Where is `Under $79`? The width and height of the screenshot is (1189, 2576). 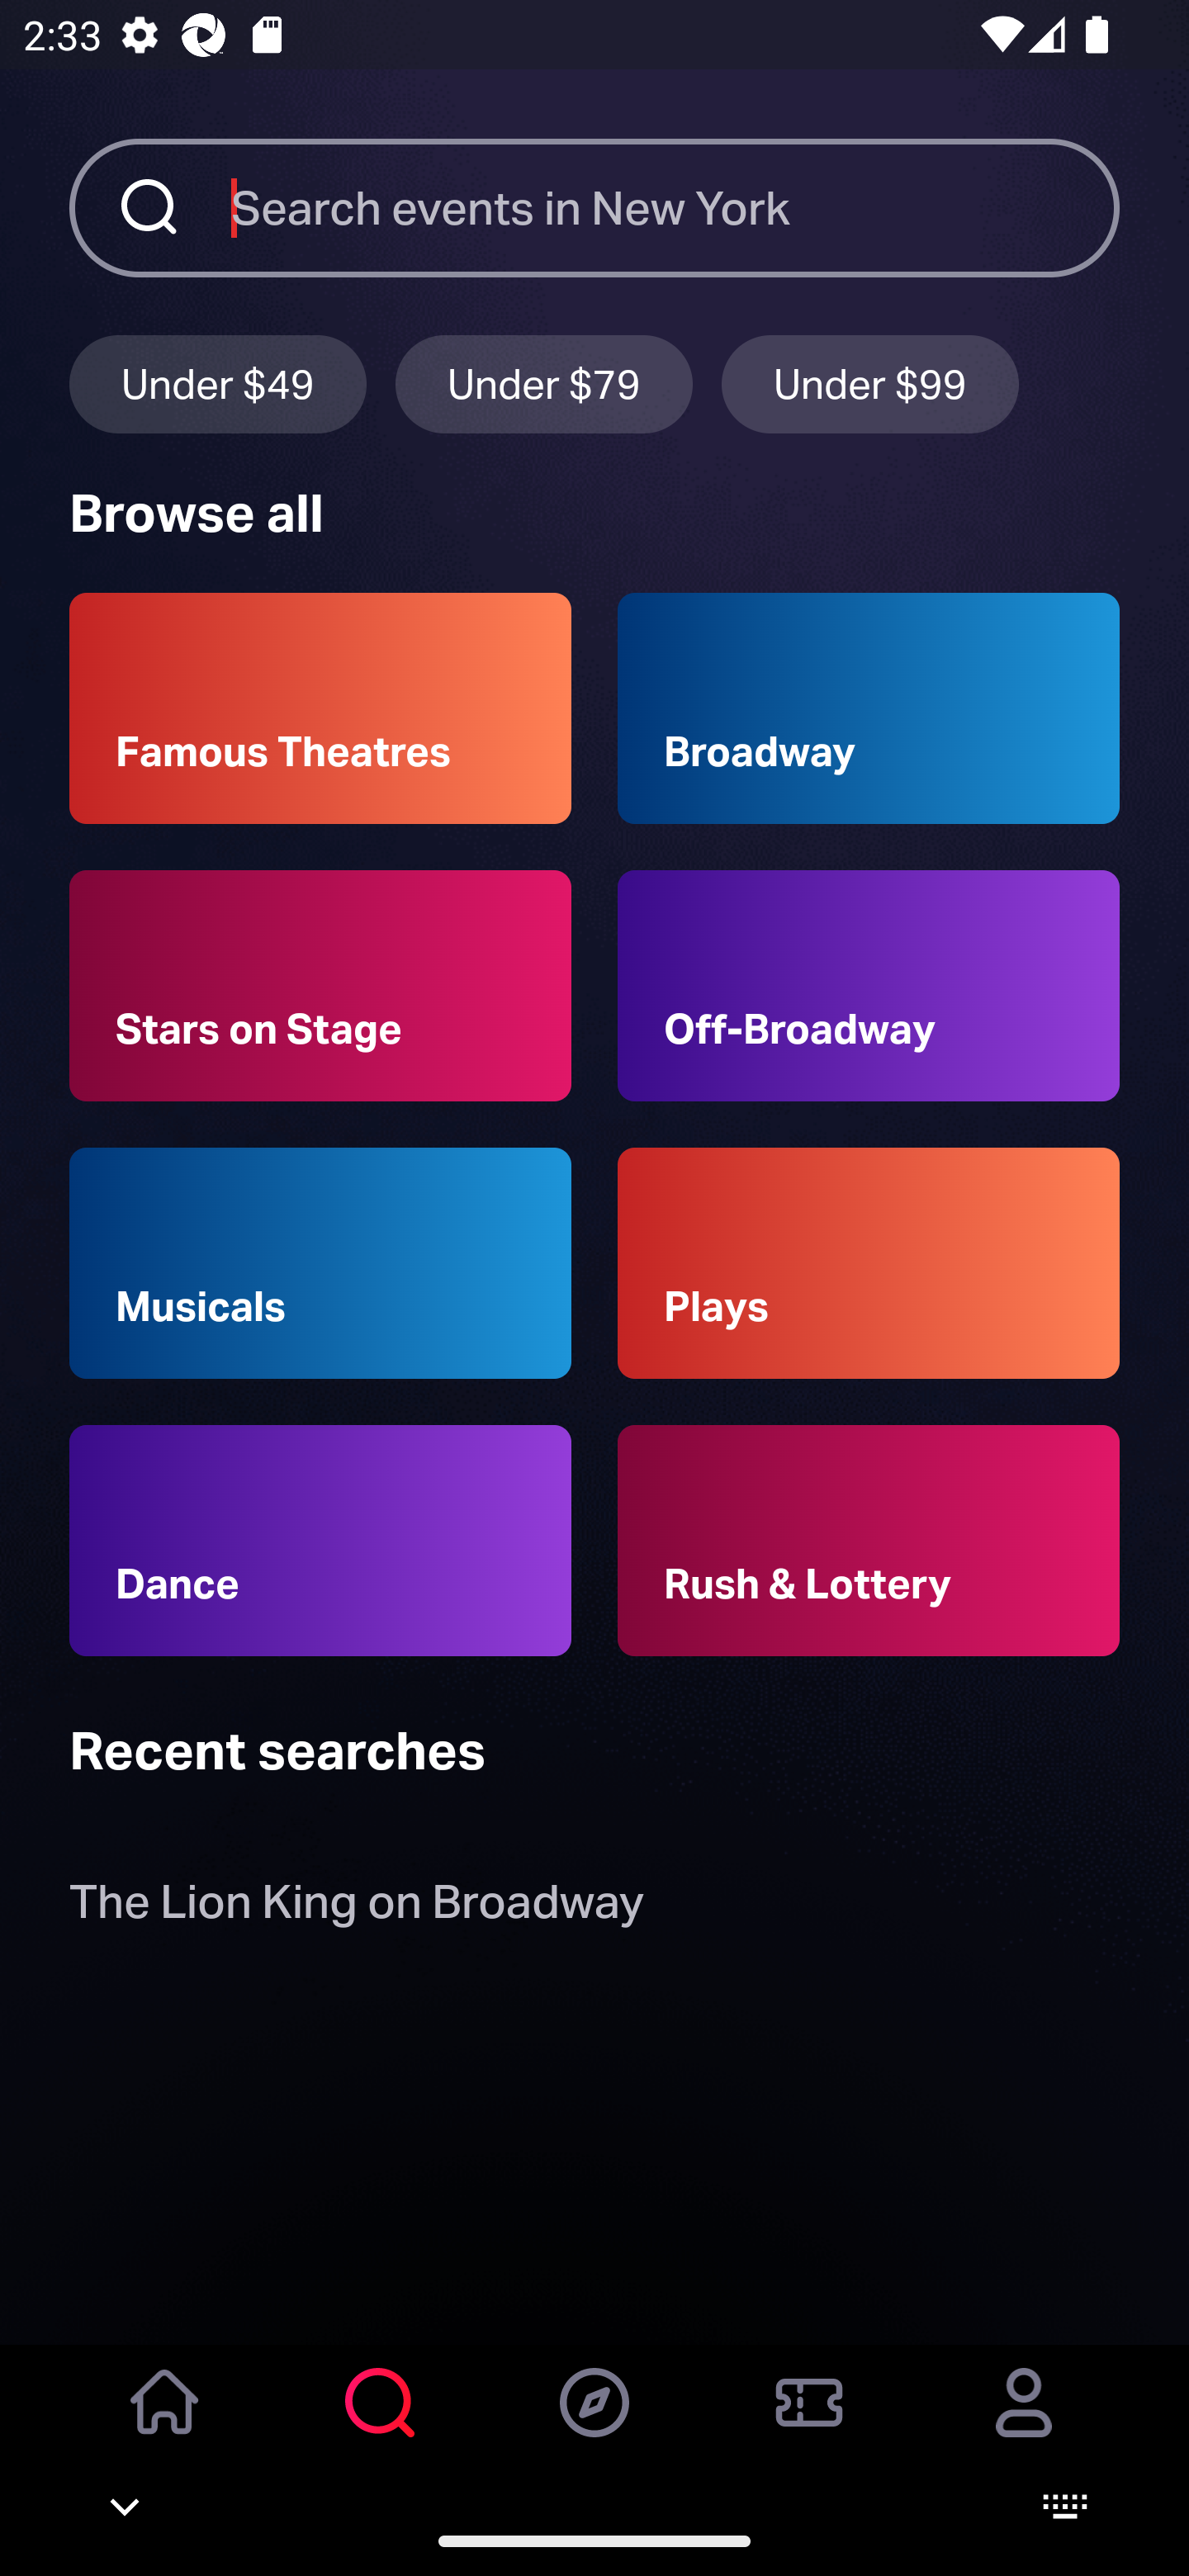 Under $79 is located at coordinates (544, 383).